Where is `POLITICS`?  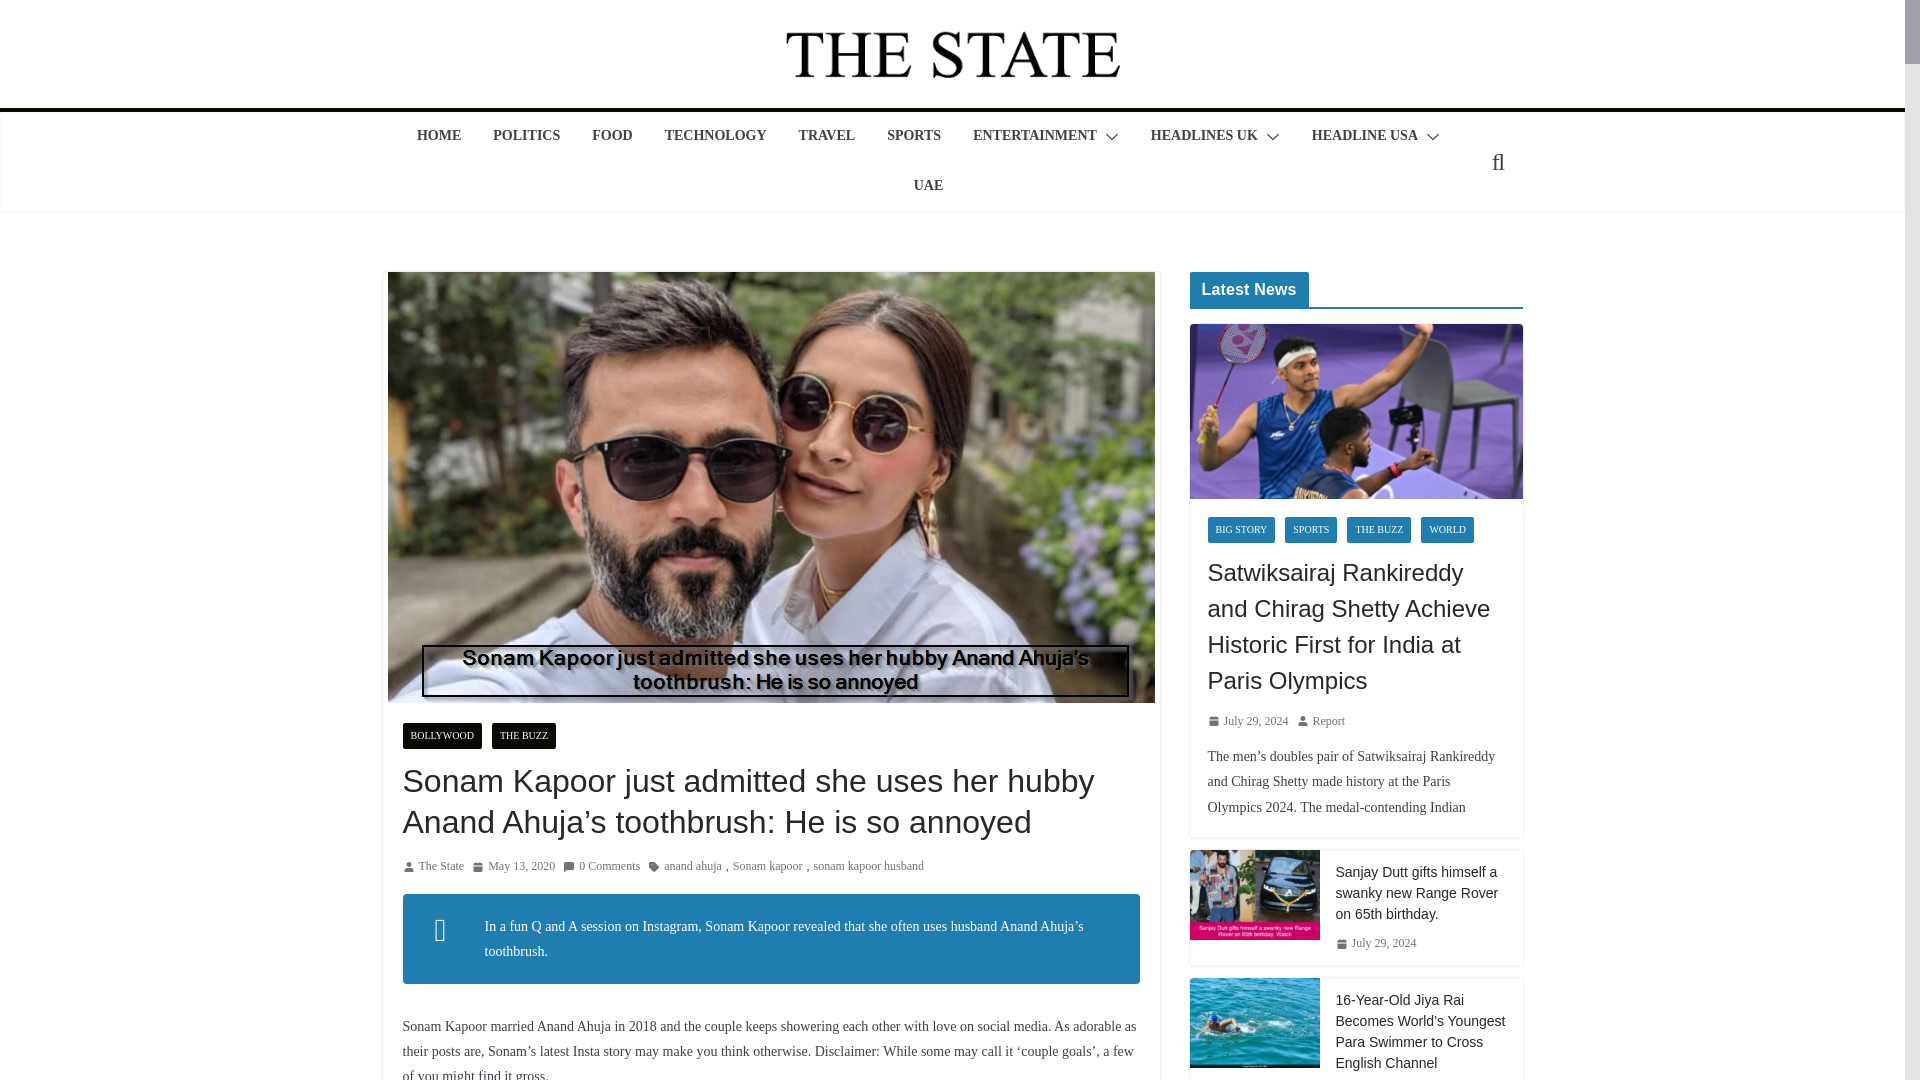 POLITICS is located at coordinates (526, 137).